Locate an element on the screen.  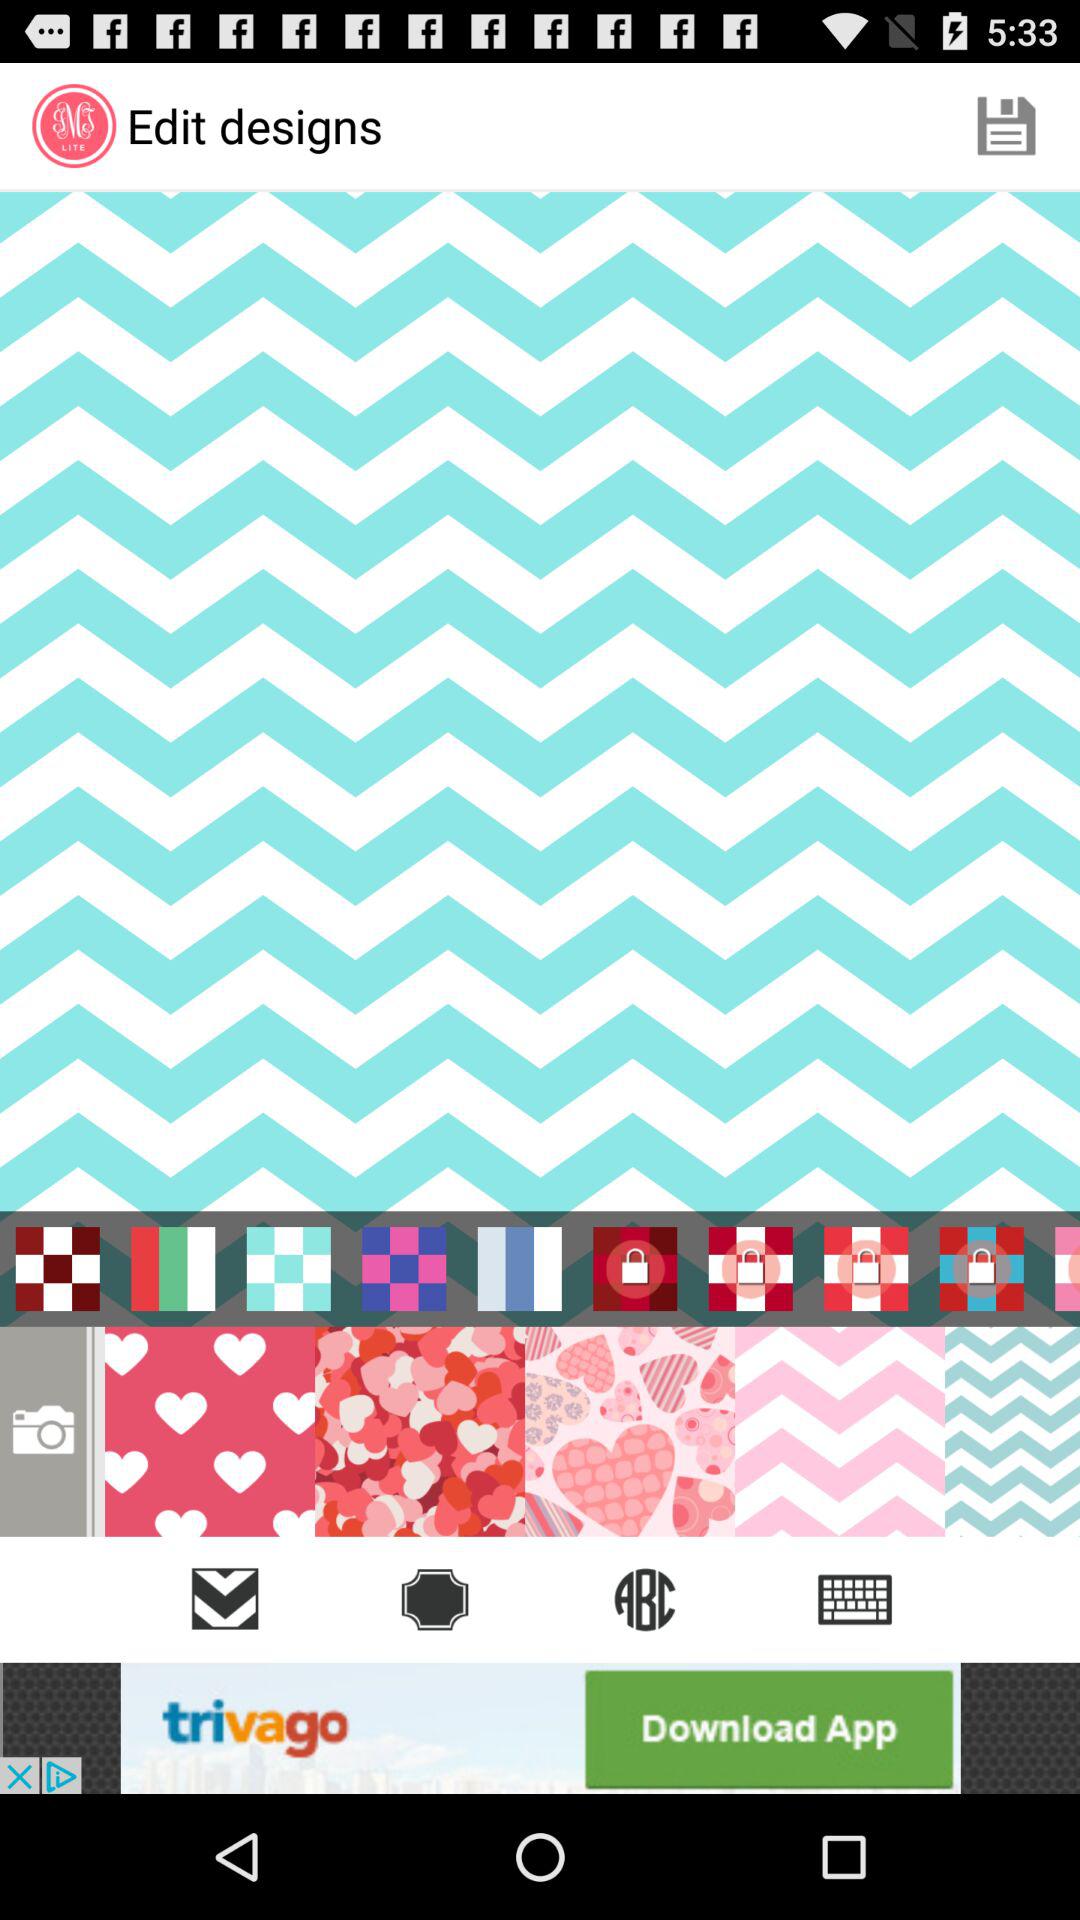
click on the symbol which is on the left side of abc symbol is located at coordinates (435, 1600).